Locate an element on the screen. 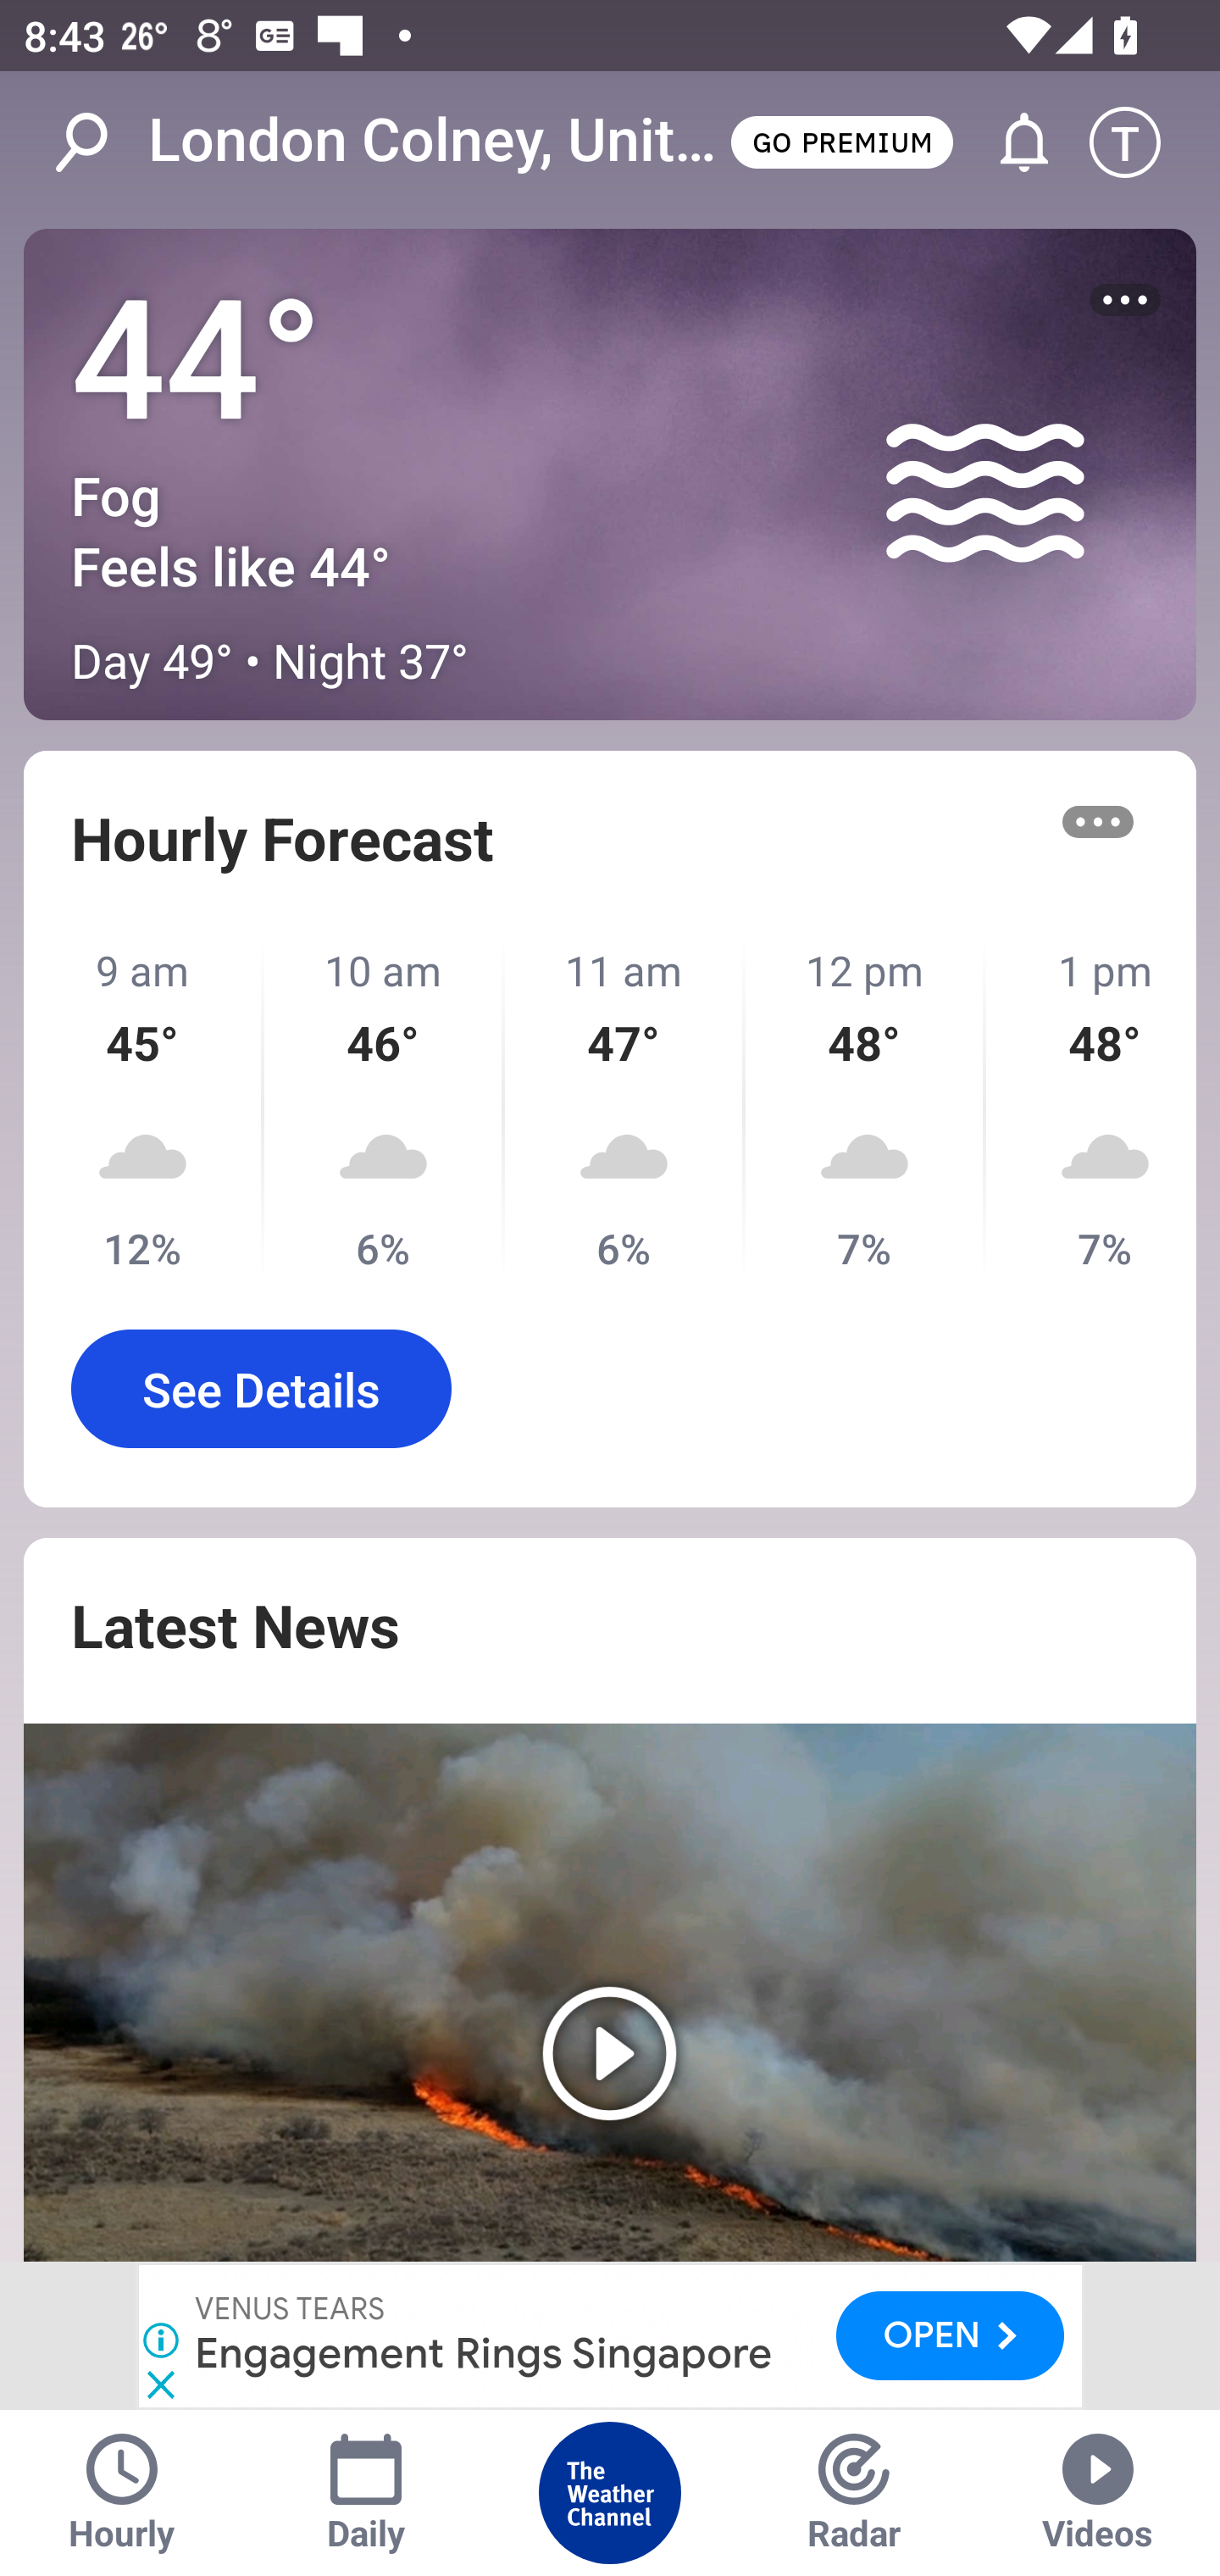 The width and height of the screenshot is (1220, 2576). More options is located at coordinates (1098, 821).